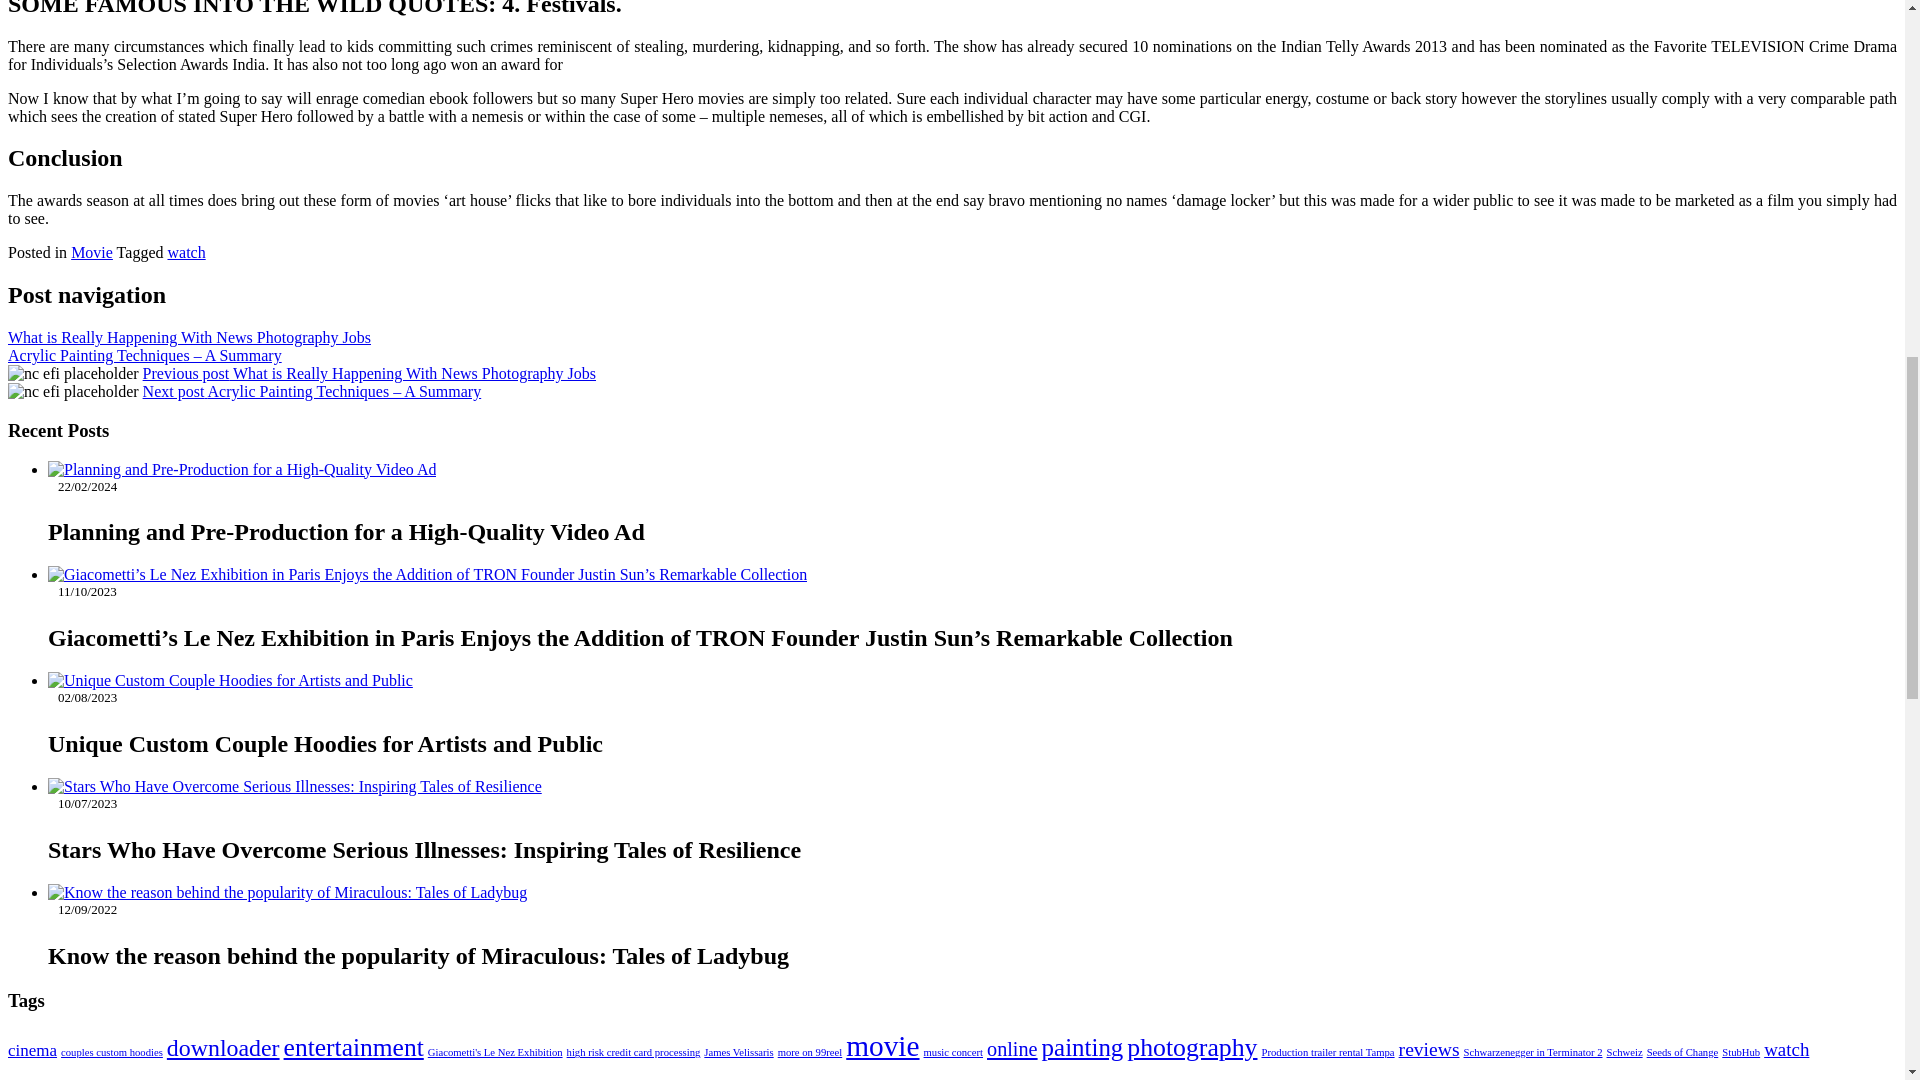 The width and height of the screenshot is (1920, 1080). I want to click on watch, so click(186, 252).